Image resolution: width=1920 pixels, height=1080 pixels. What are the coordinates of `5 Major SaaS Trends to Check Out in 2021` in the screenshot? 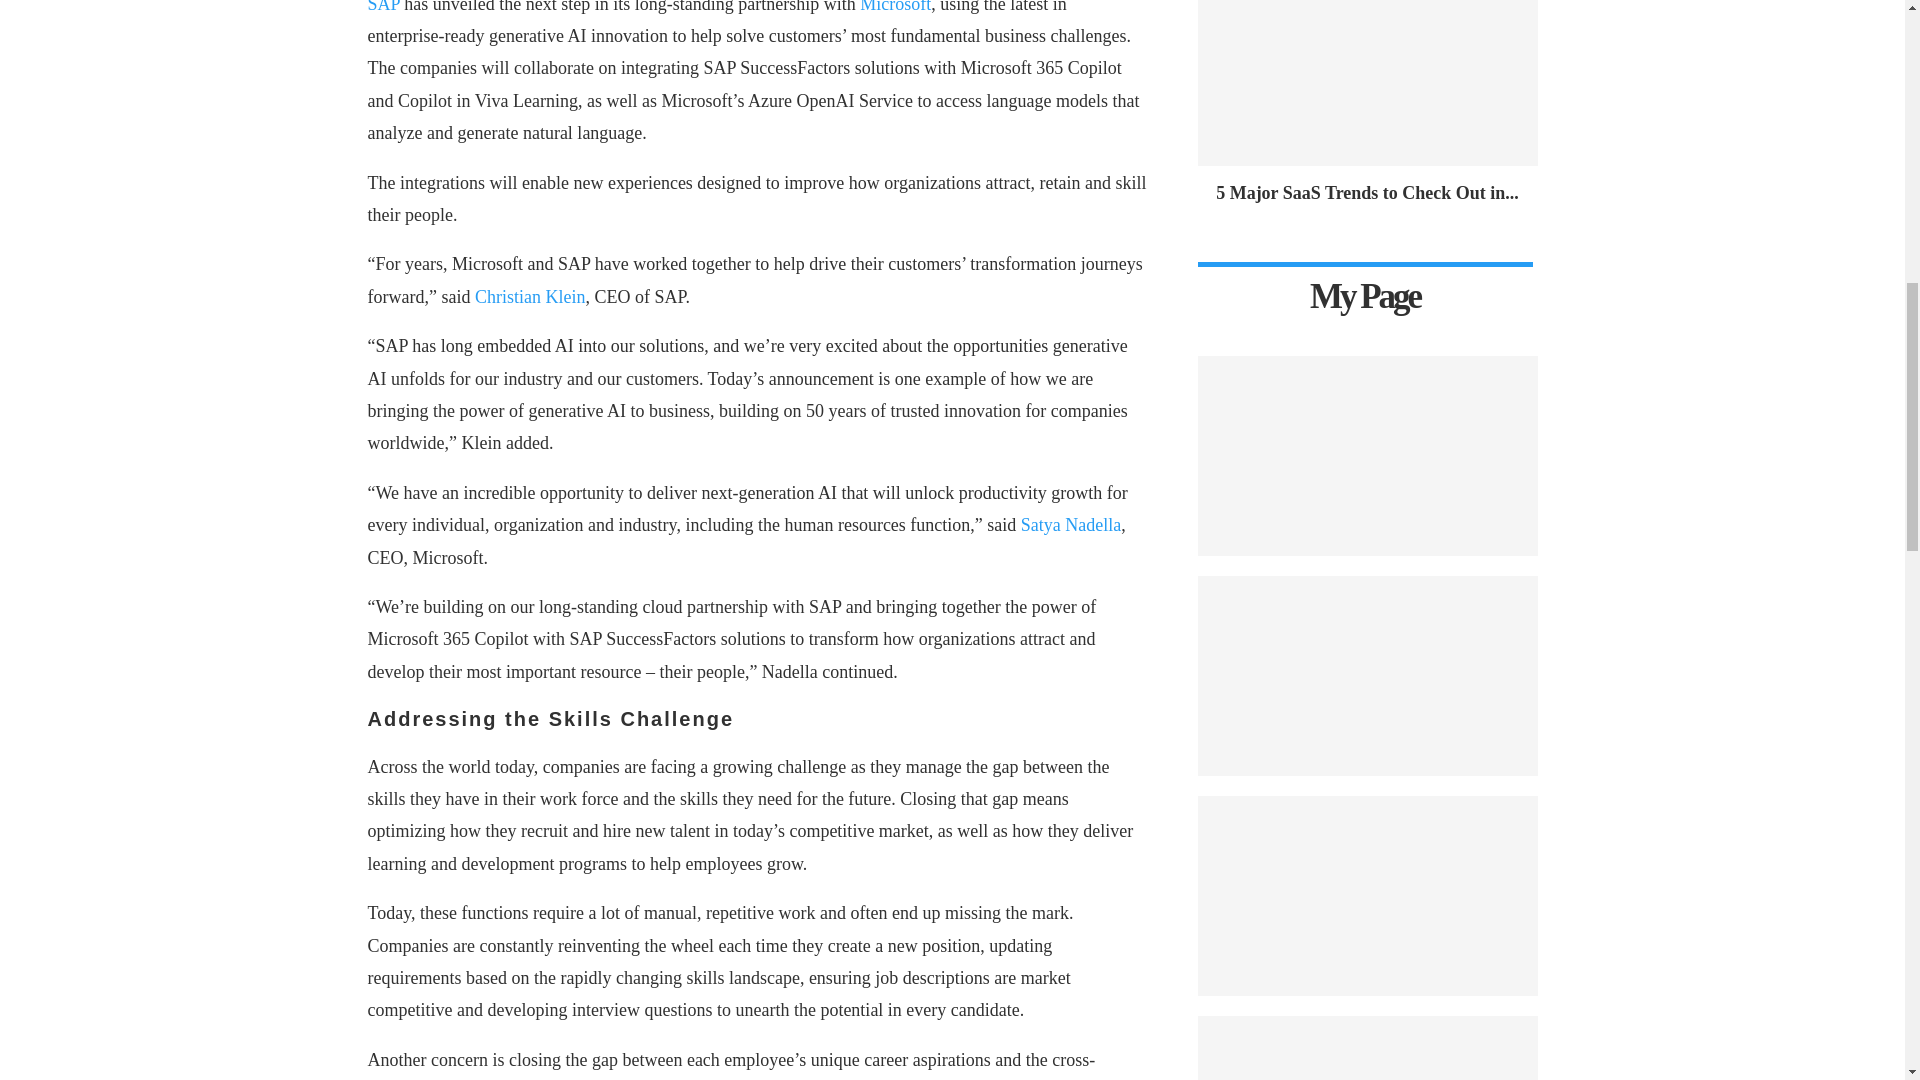 It's located at (1368, 83).